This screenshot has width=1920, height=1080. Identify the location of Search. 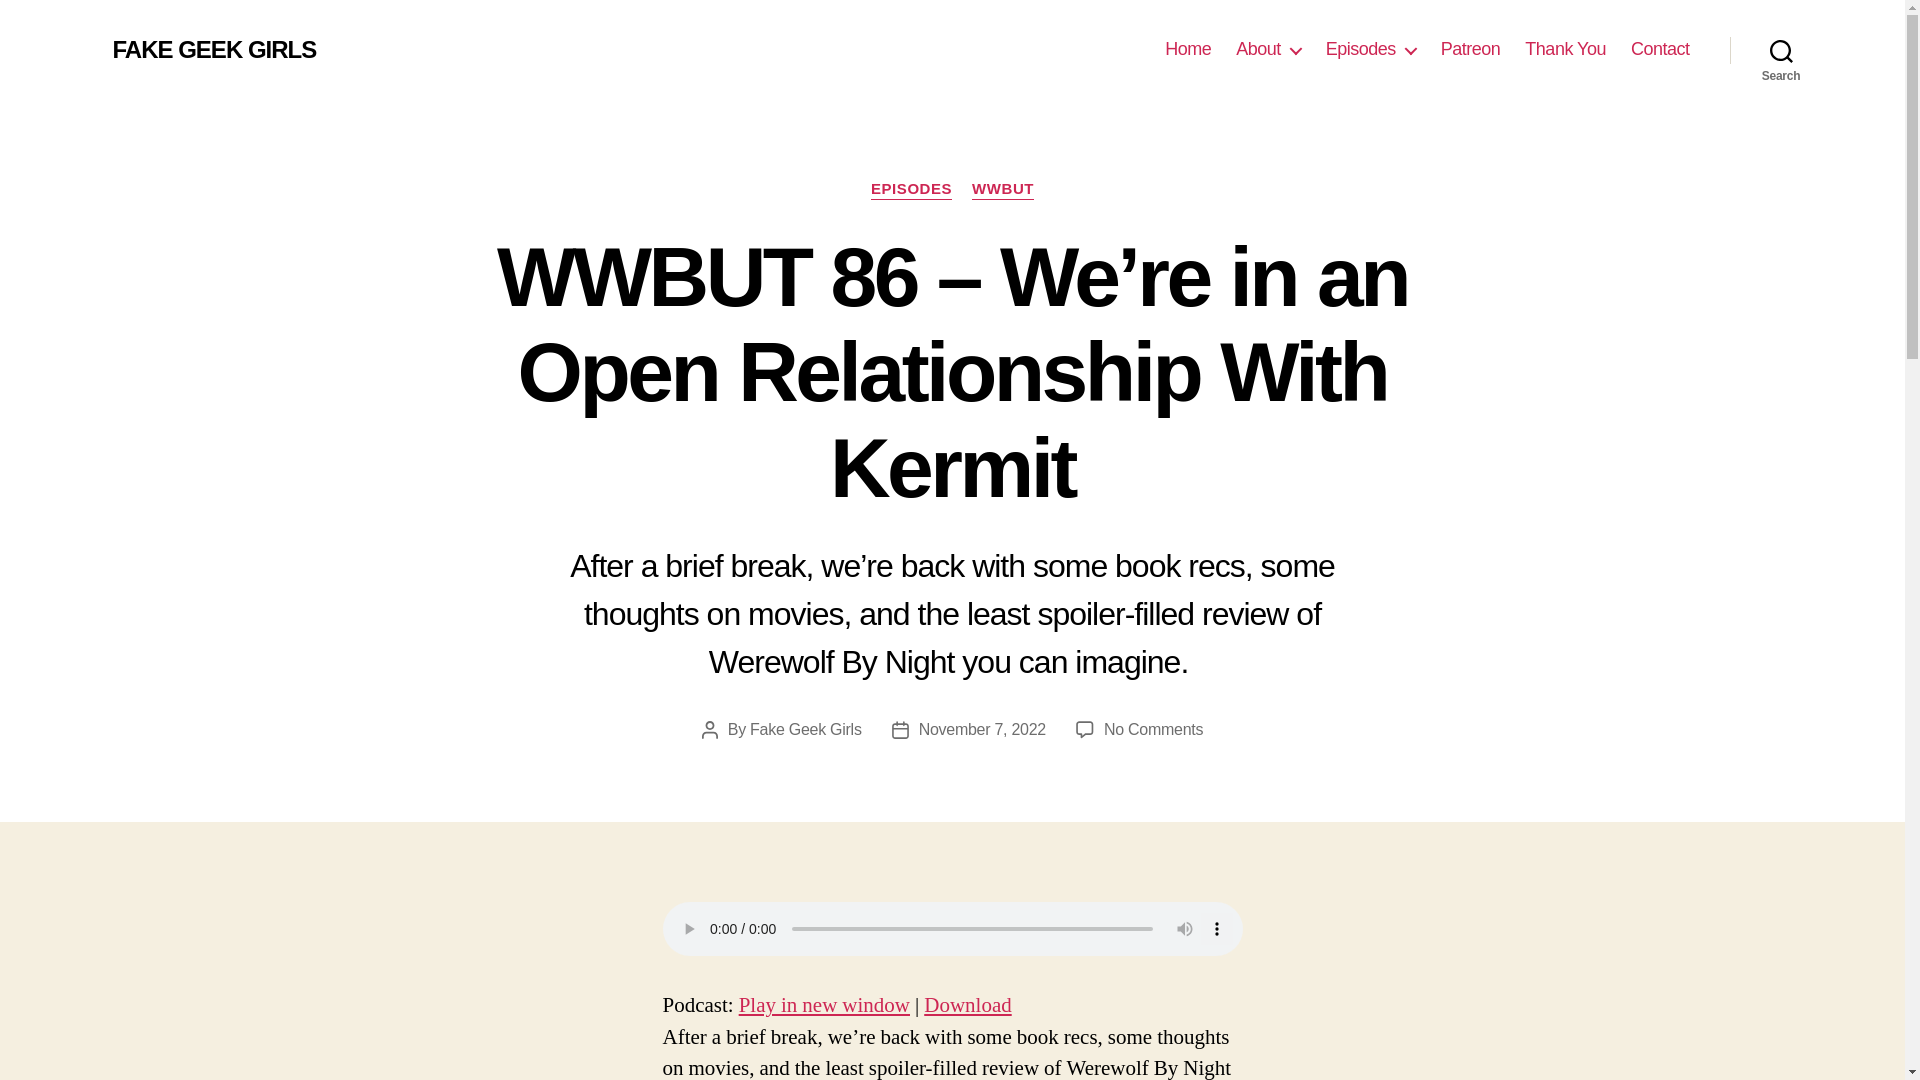
(1781, 50).